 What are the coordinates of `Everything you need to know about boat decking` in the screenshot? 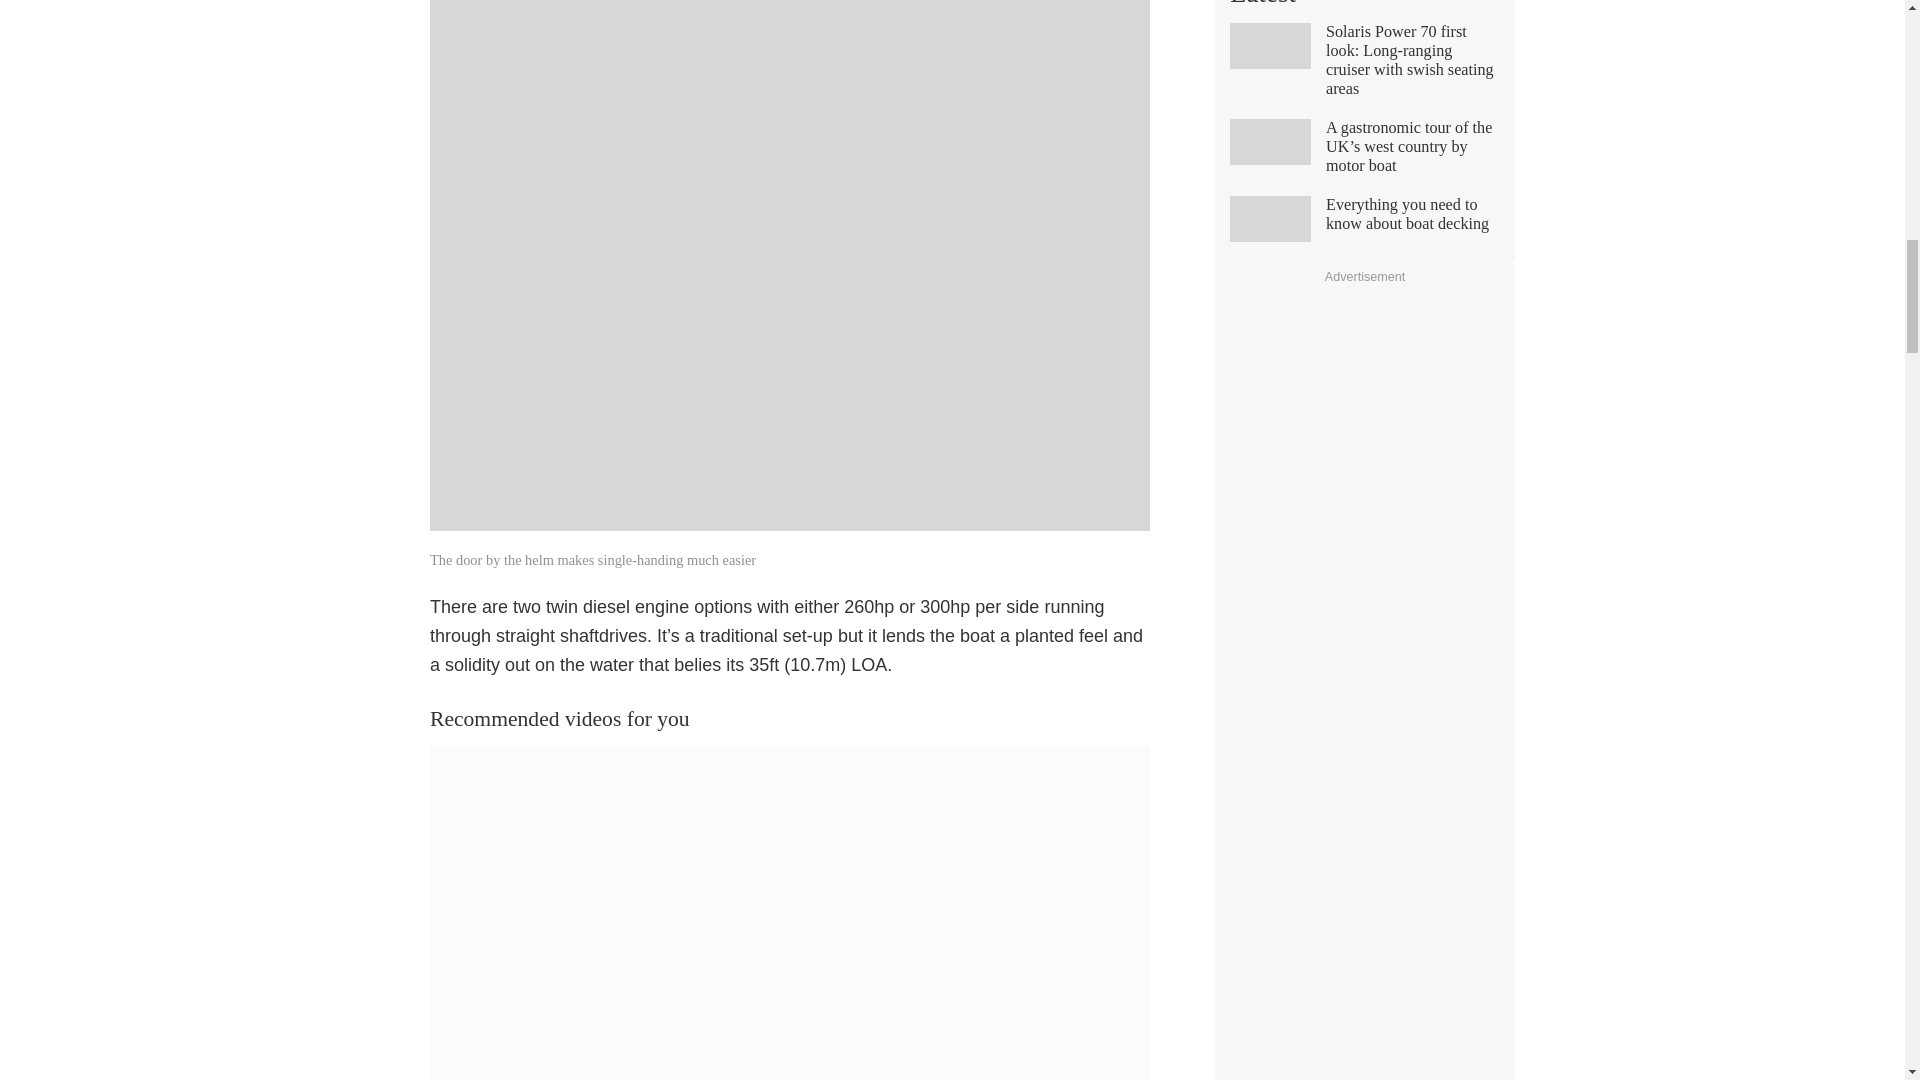 It's located at (1364, 222).